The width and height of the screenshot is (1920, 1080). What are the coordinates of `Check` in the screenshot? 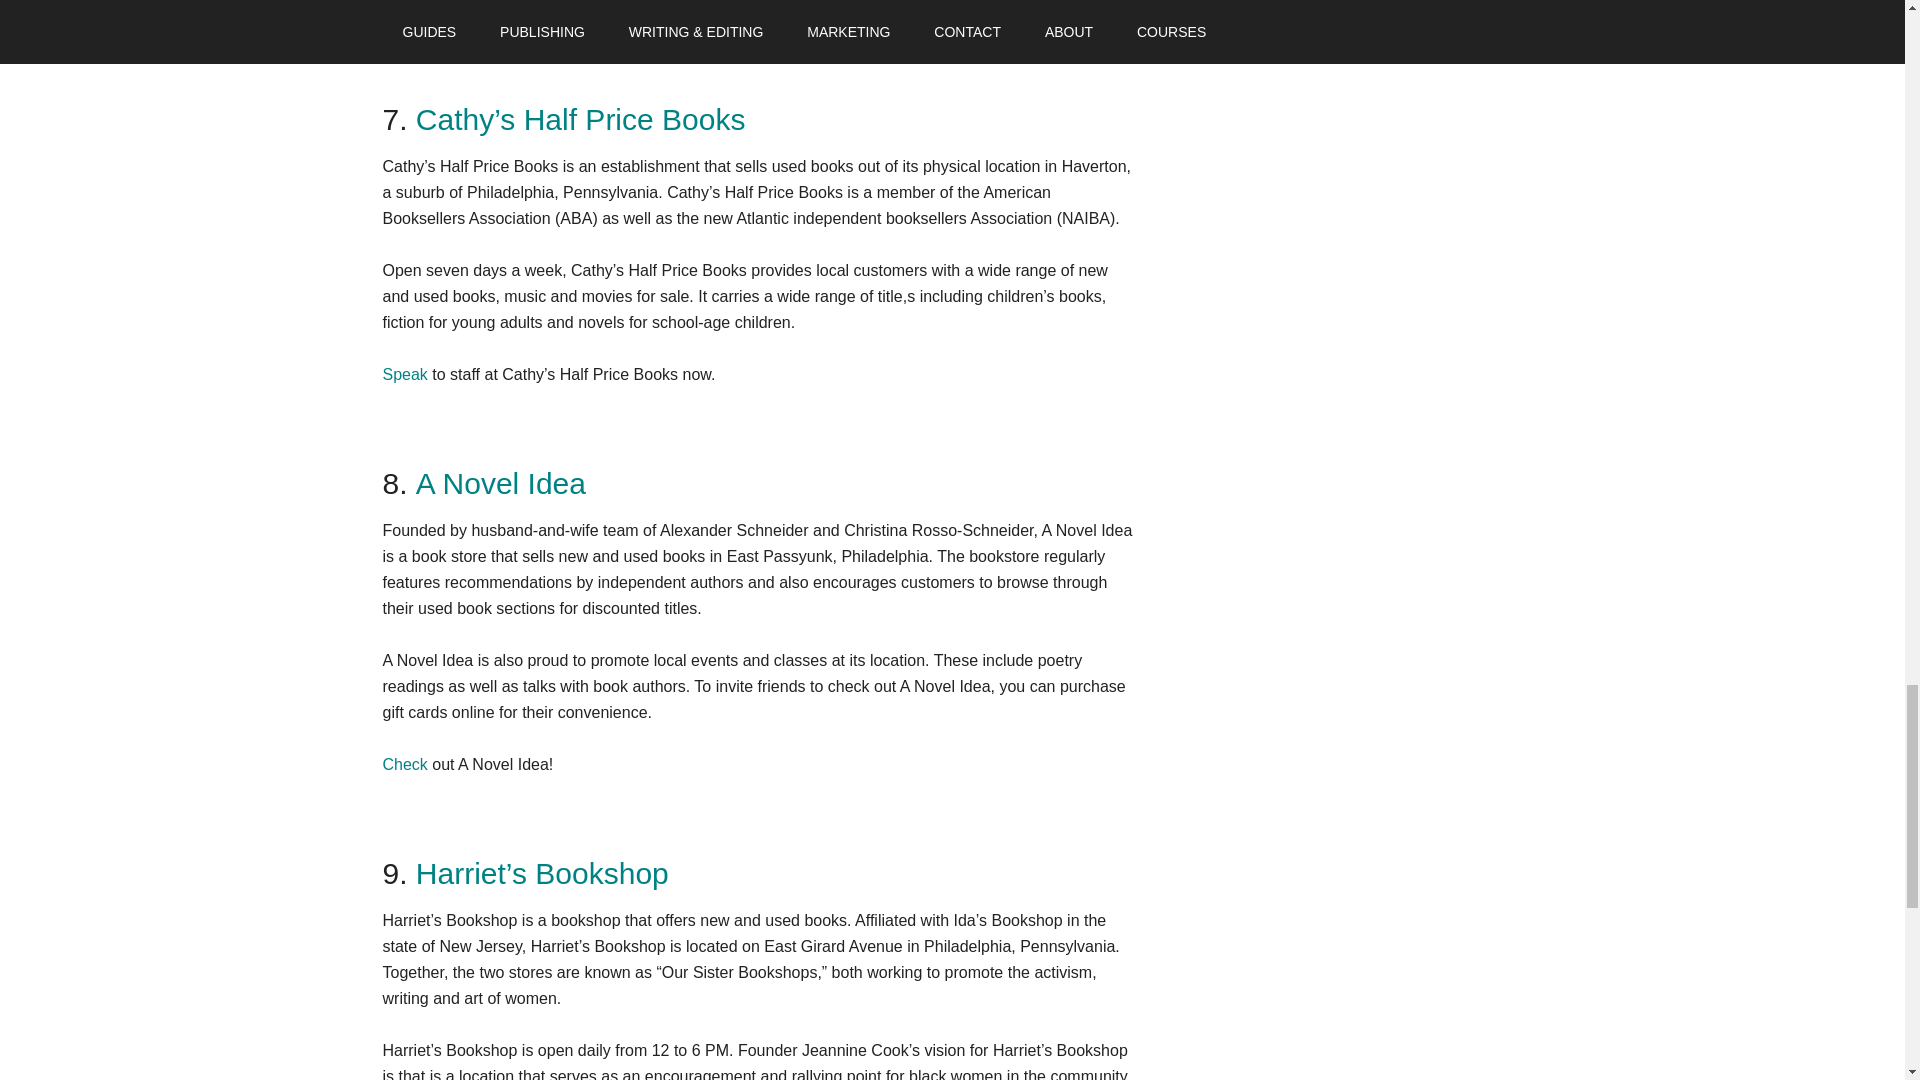 It's located at (404, 764).